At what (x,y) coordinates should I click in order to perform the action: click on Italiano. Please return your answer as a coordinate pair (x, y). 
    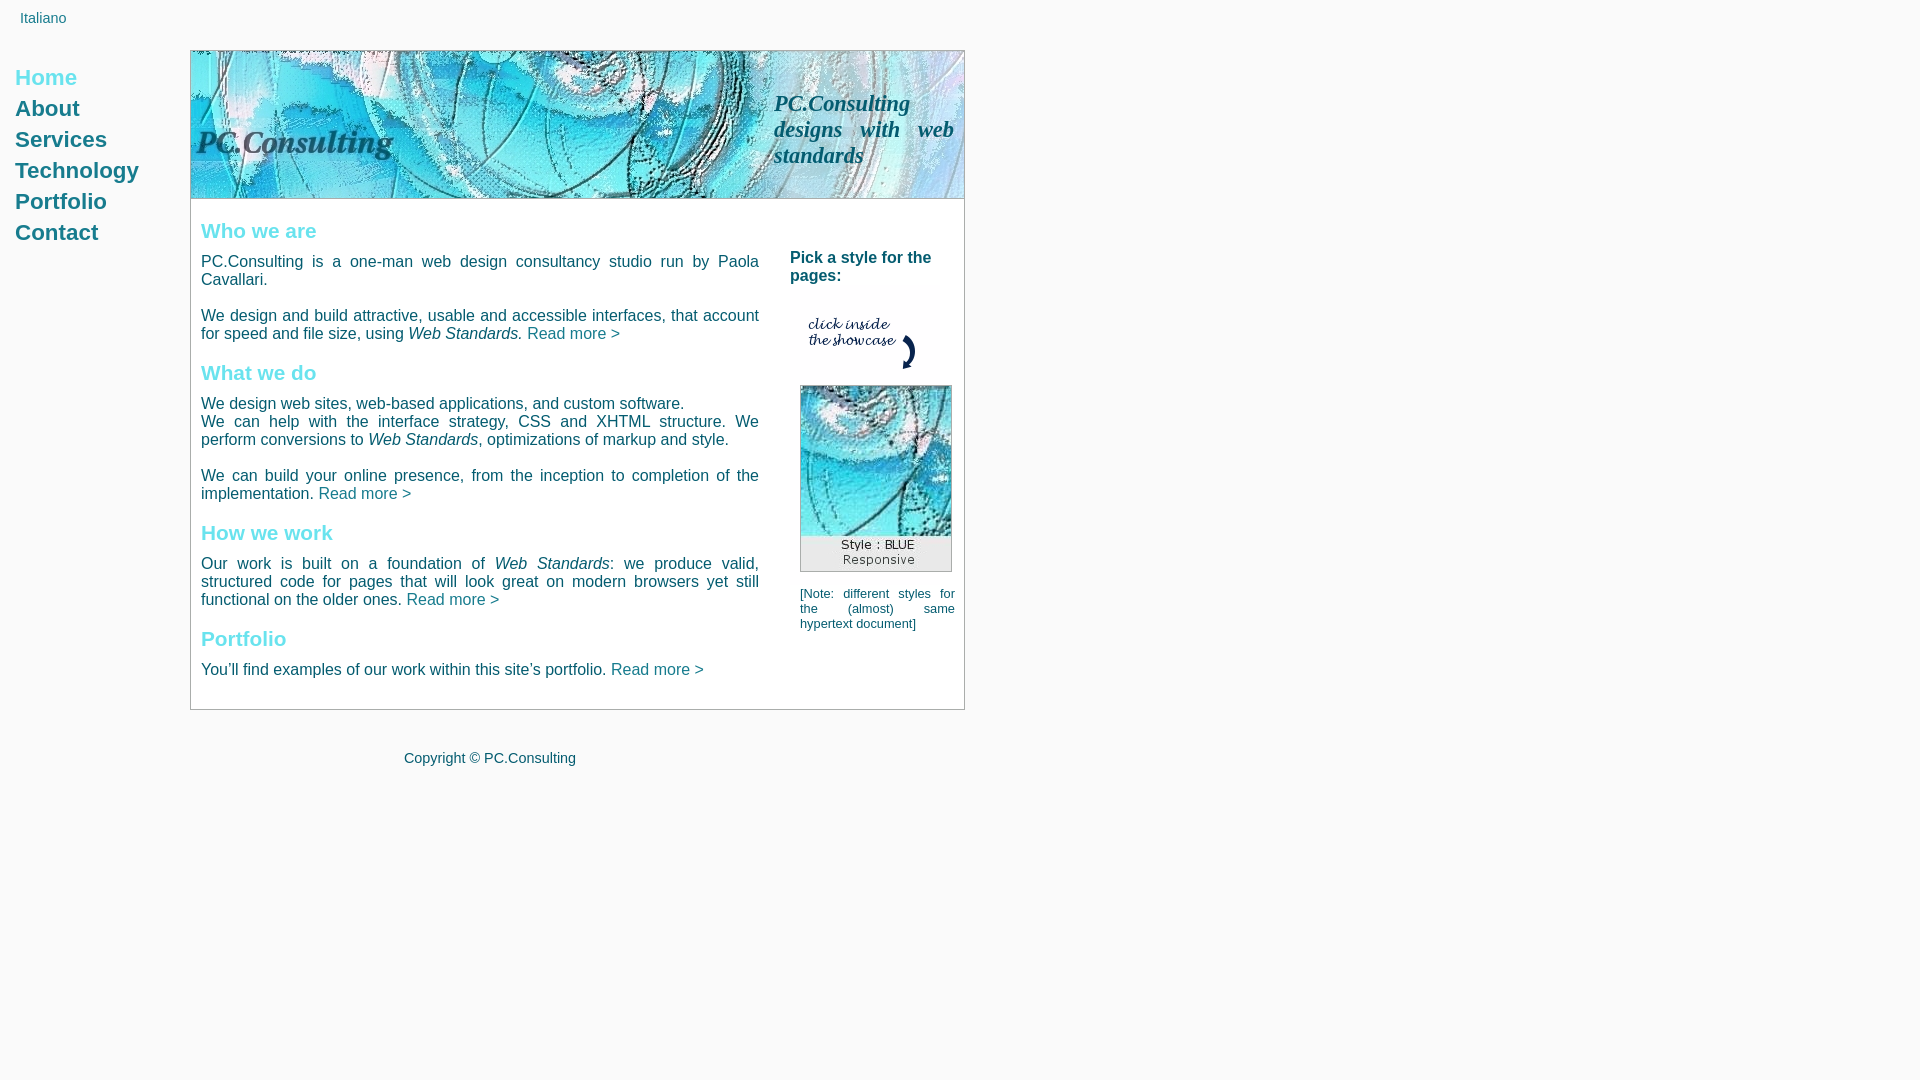
    Looking at the image, I should click on (42, 17).